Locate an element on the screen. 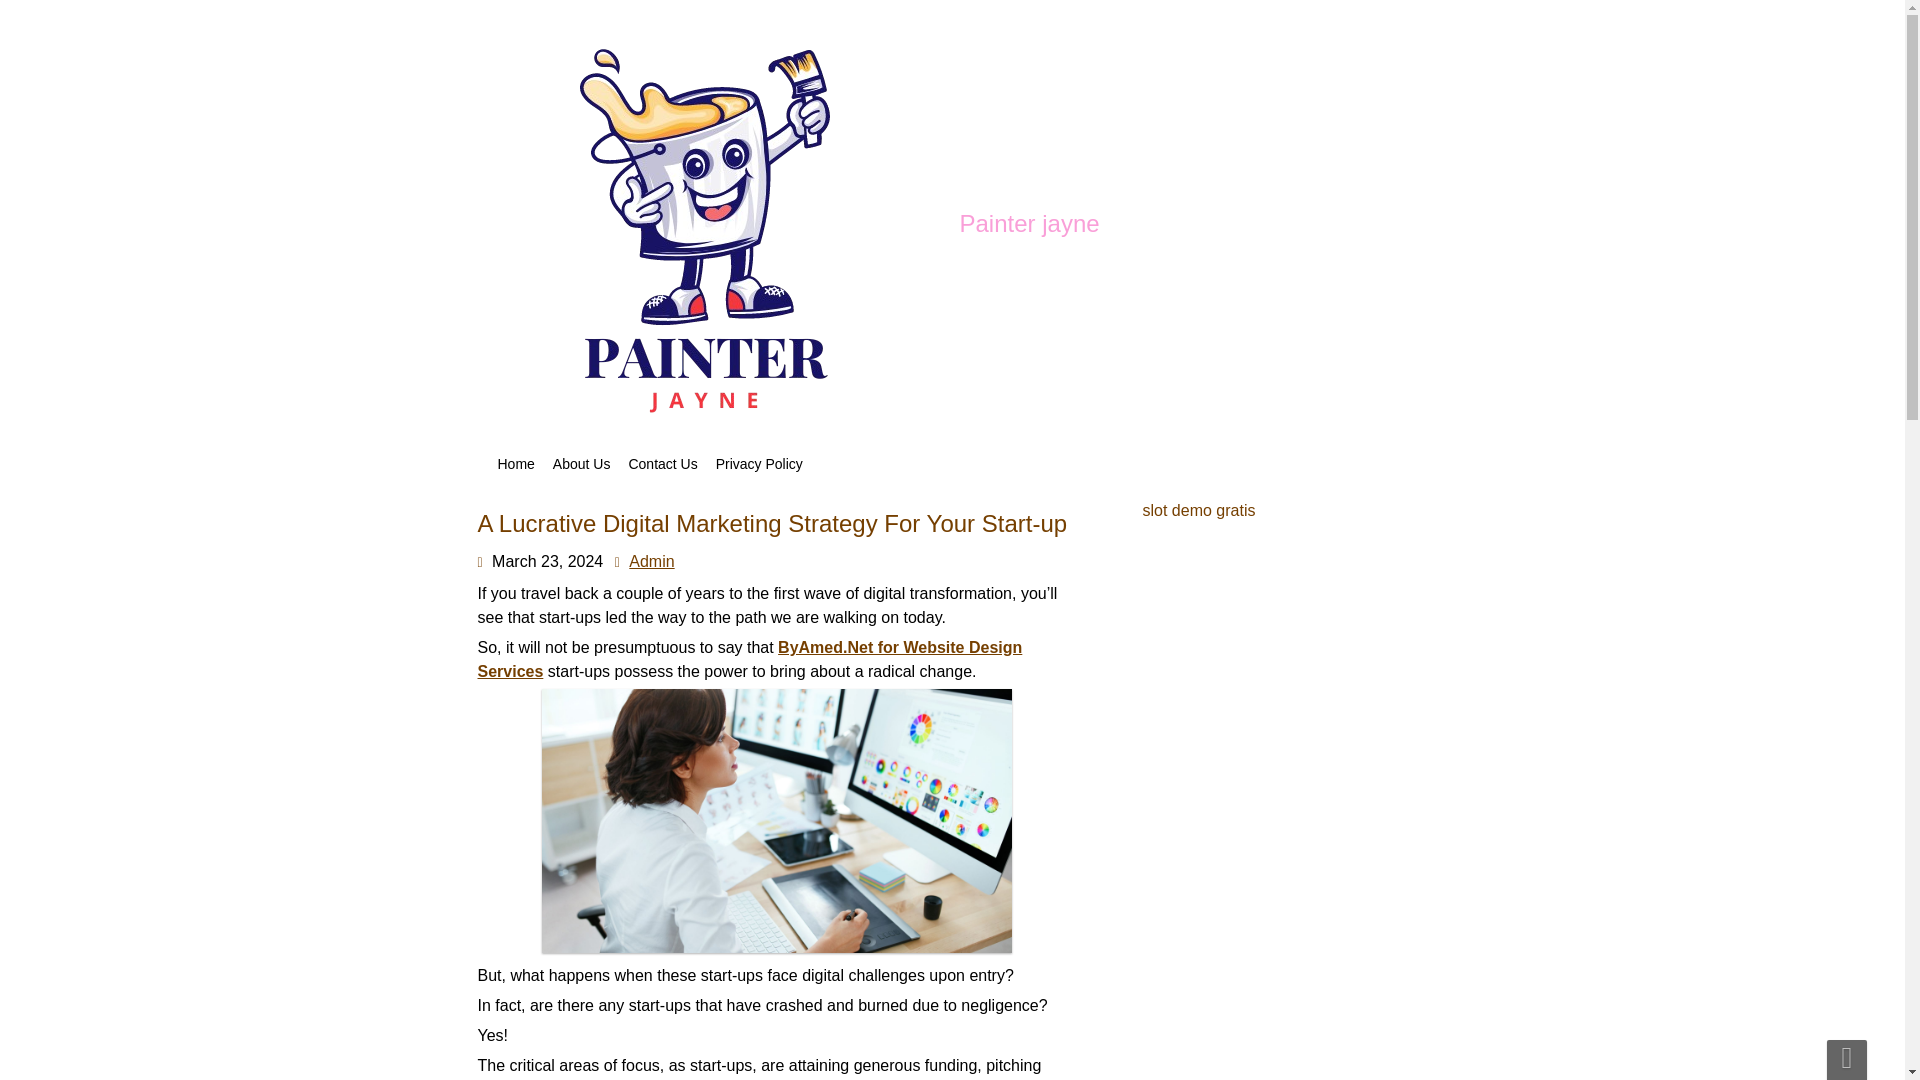  Admin is located at coordinates (651, 561).